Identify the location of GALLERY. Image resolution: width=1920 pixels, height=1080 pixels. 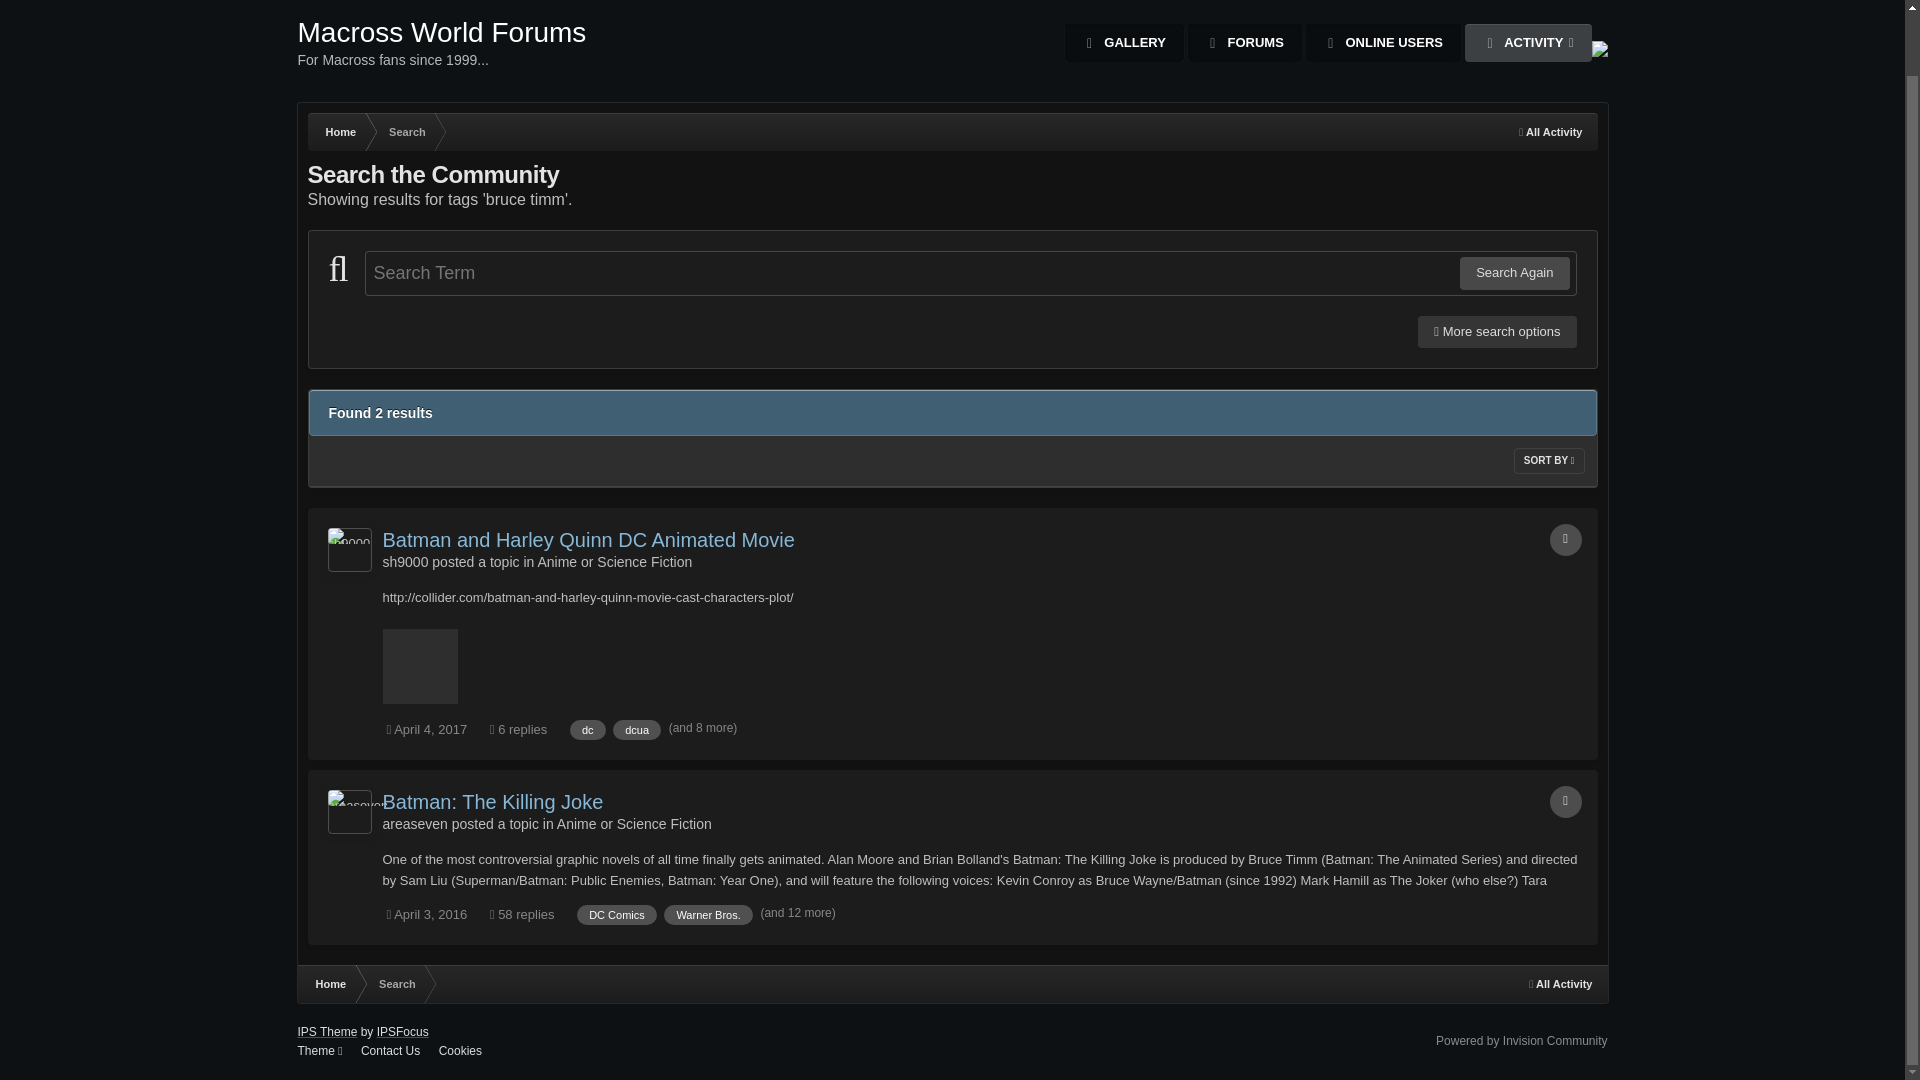
(1124, 42).